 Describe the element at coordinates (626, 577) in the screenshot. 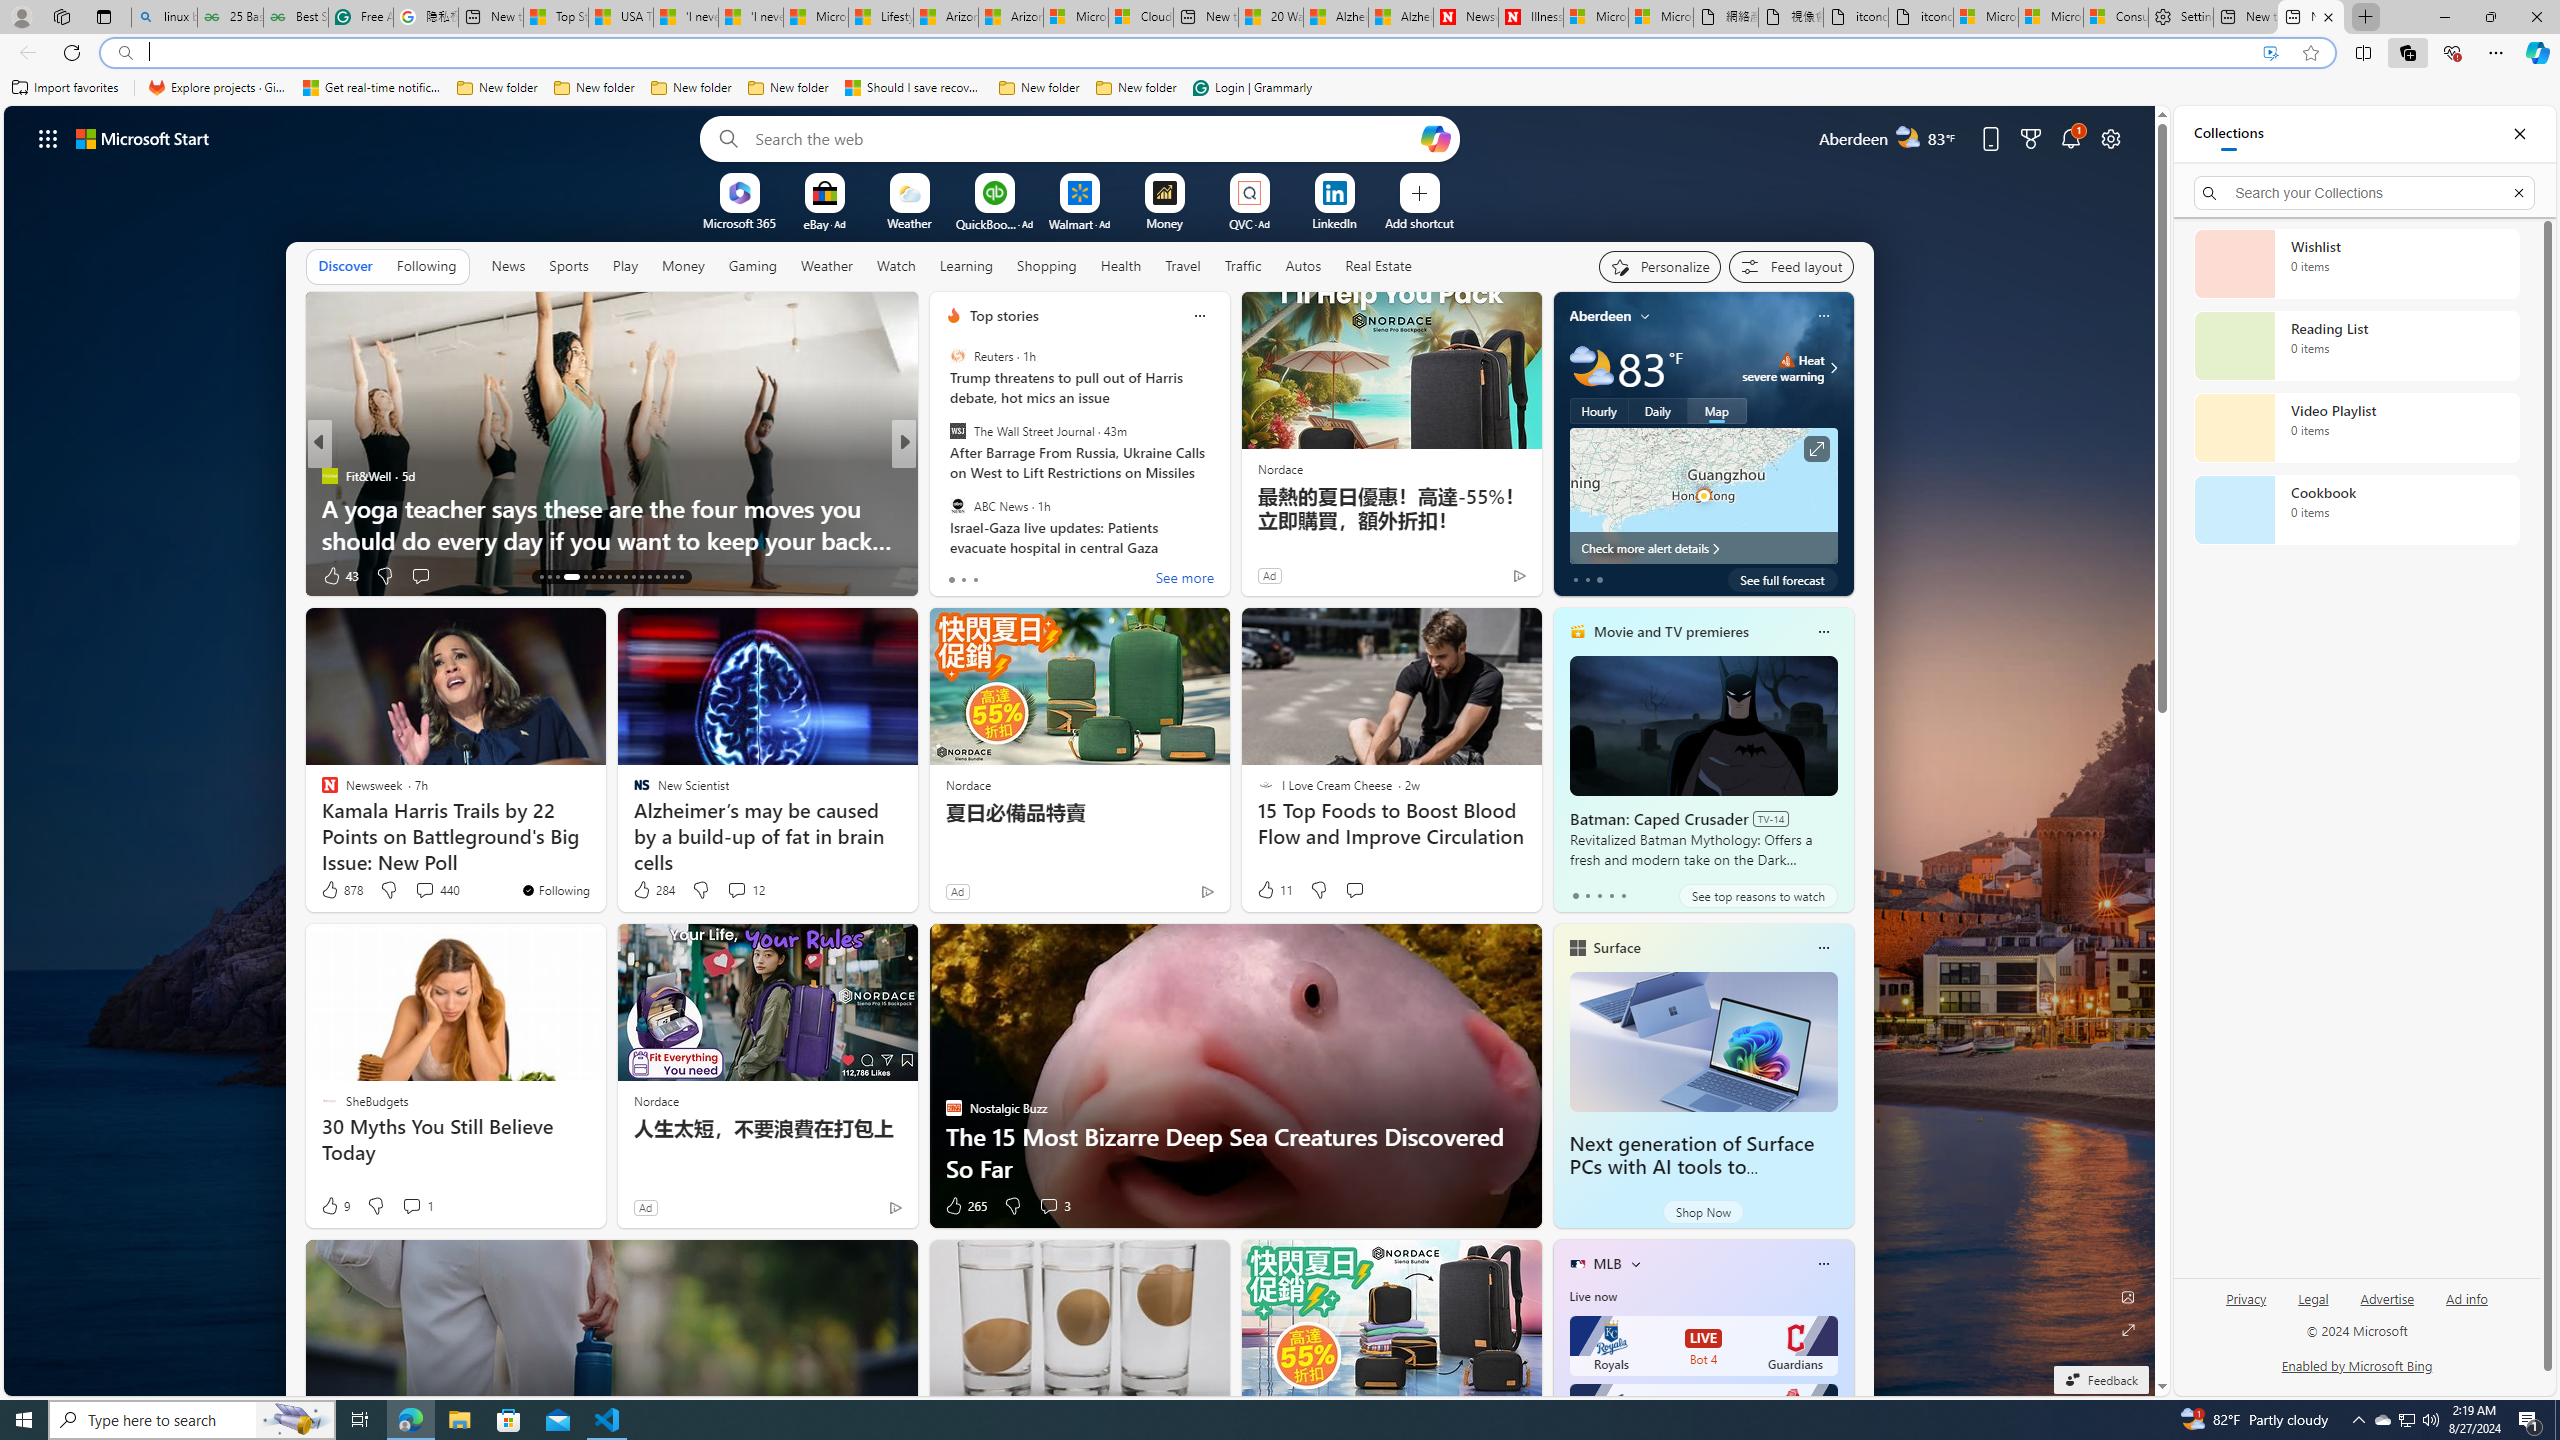

I see `AutomationID: tab-22` at that location.